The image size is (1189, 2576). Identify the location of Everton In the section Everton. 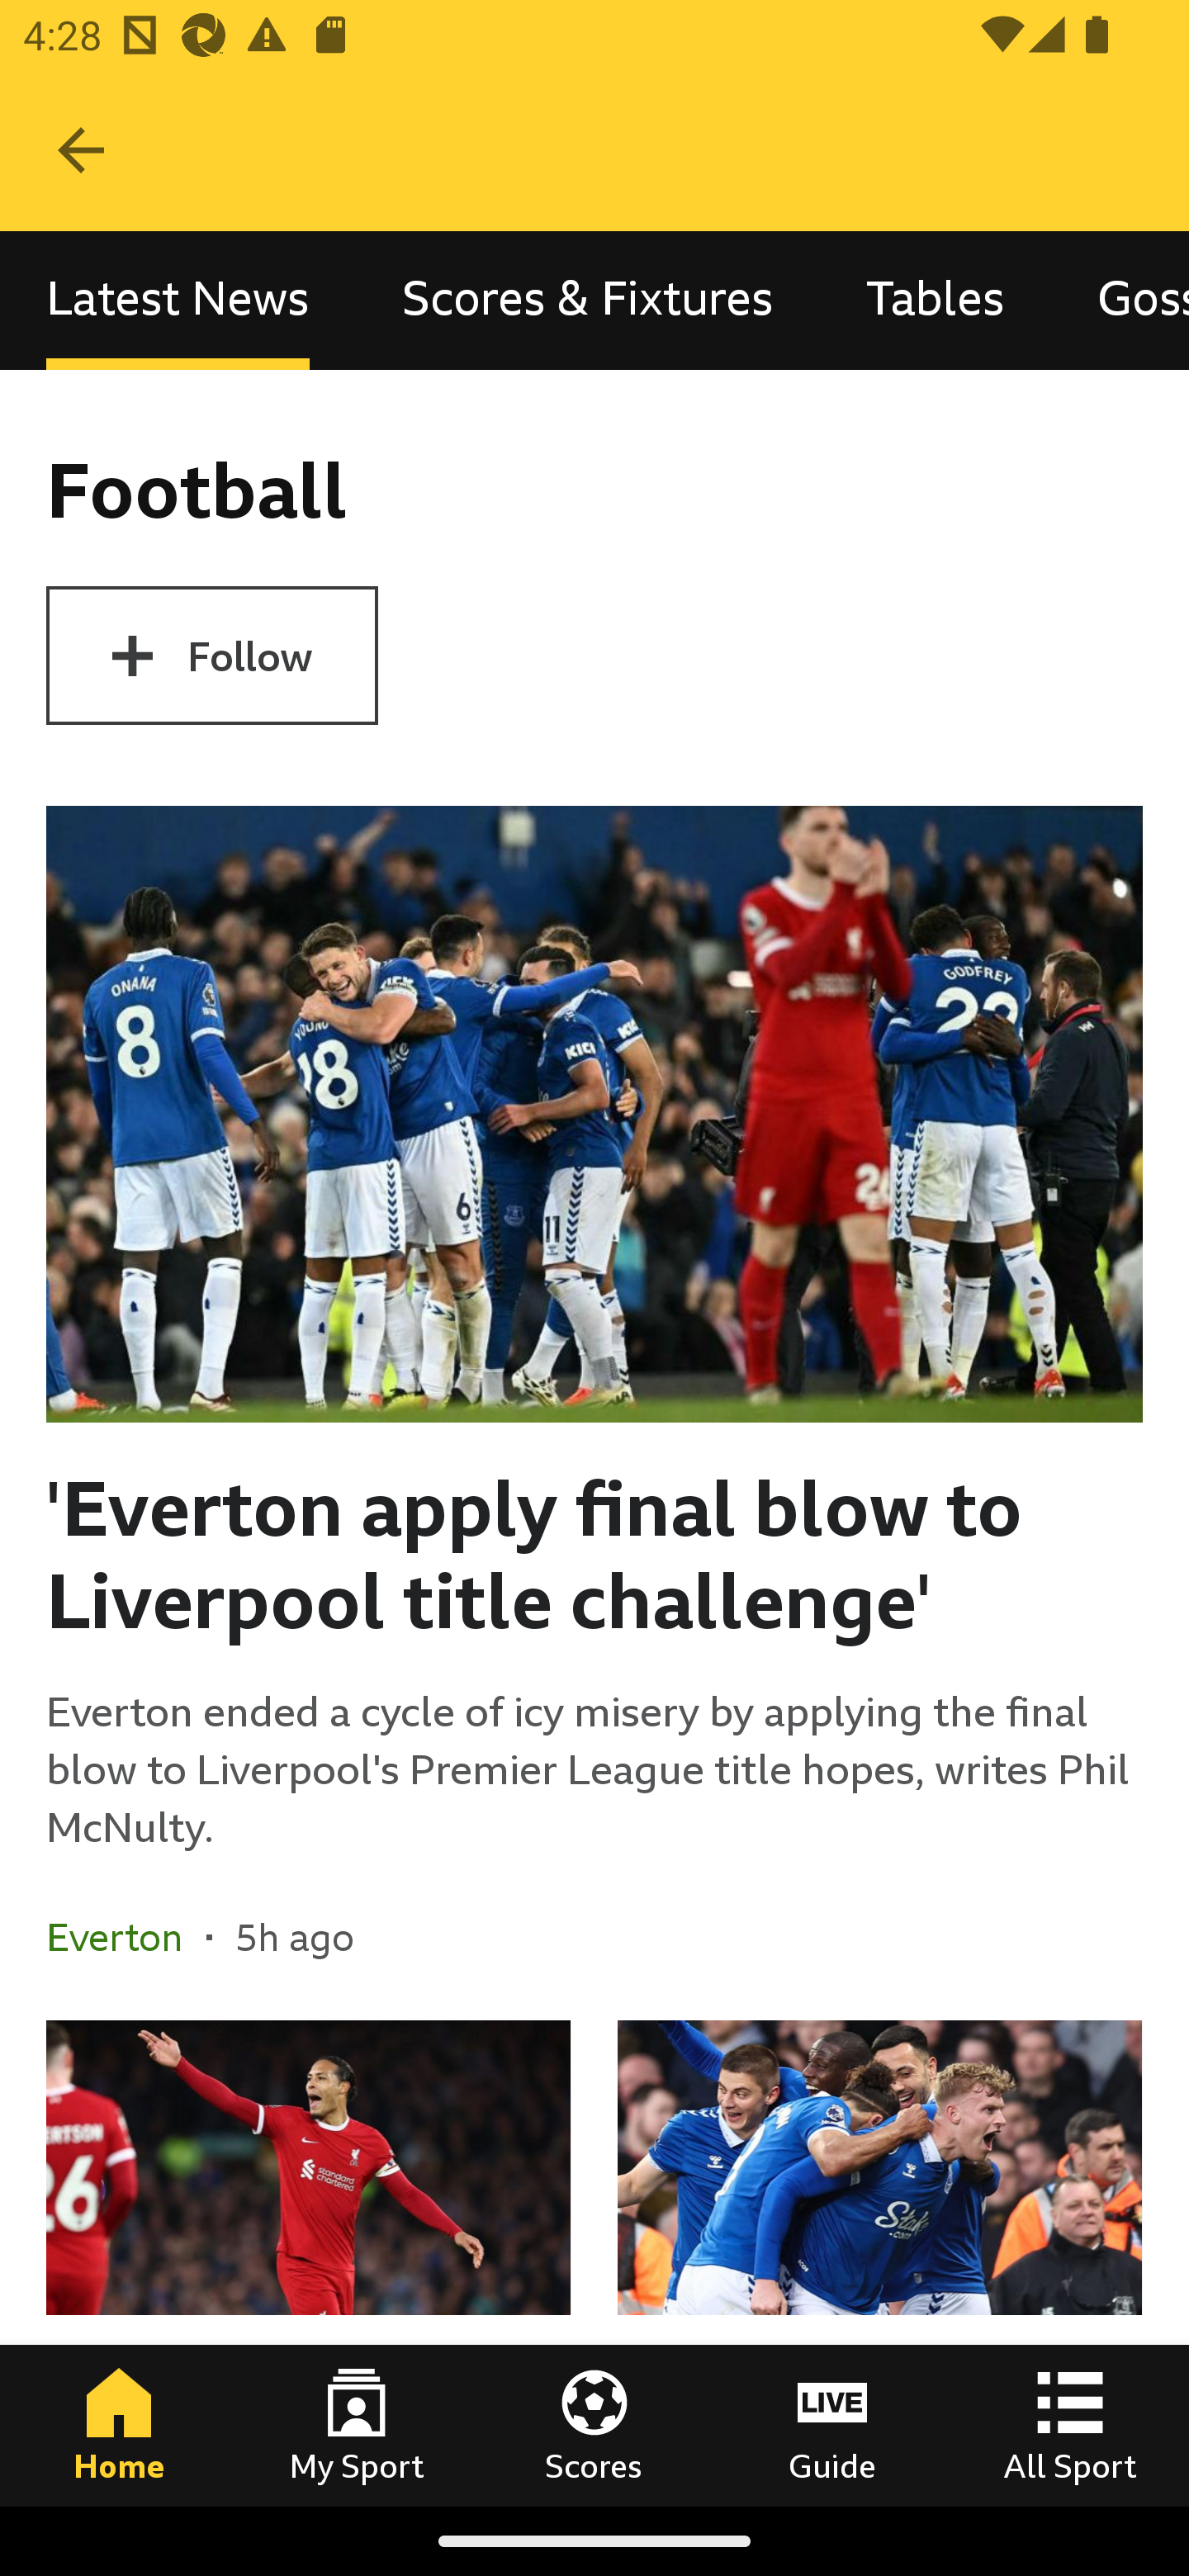
(126, 1937).